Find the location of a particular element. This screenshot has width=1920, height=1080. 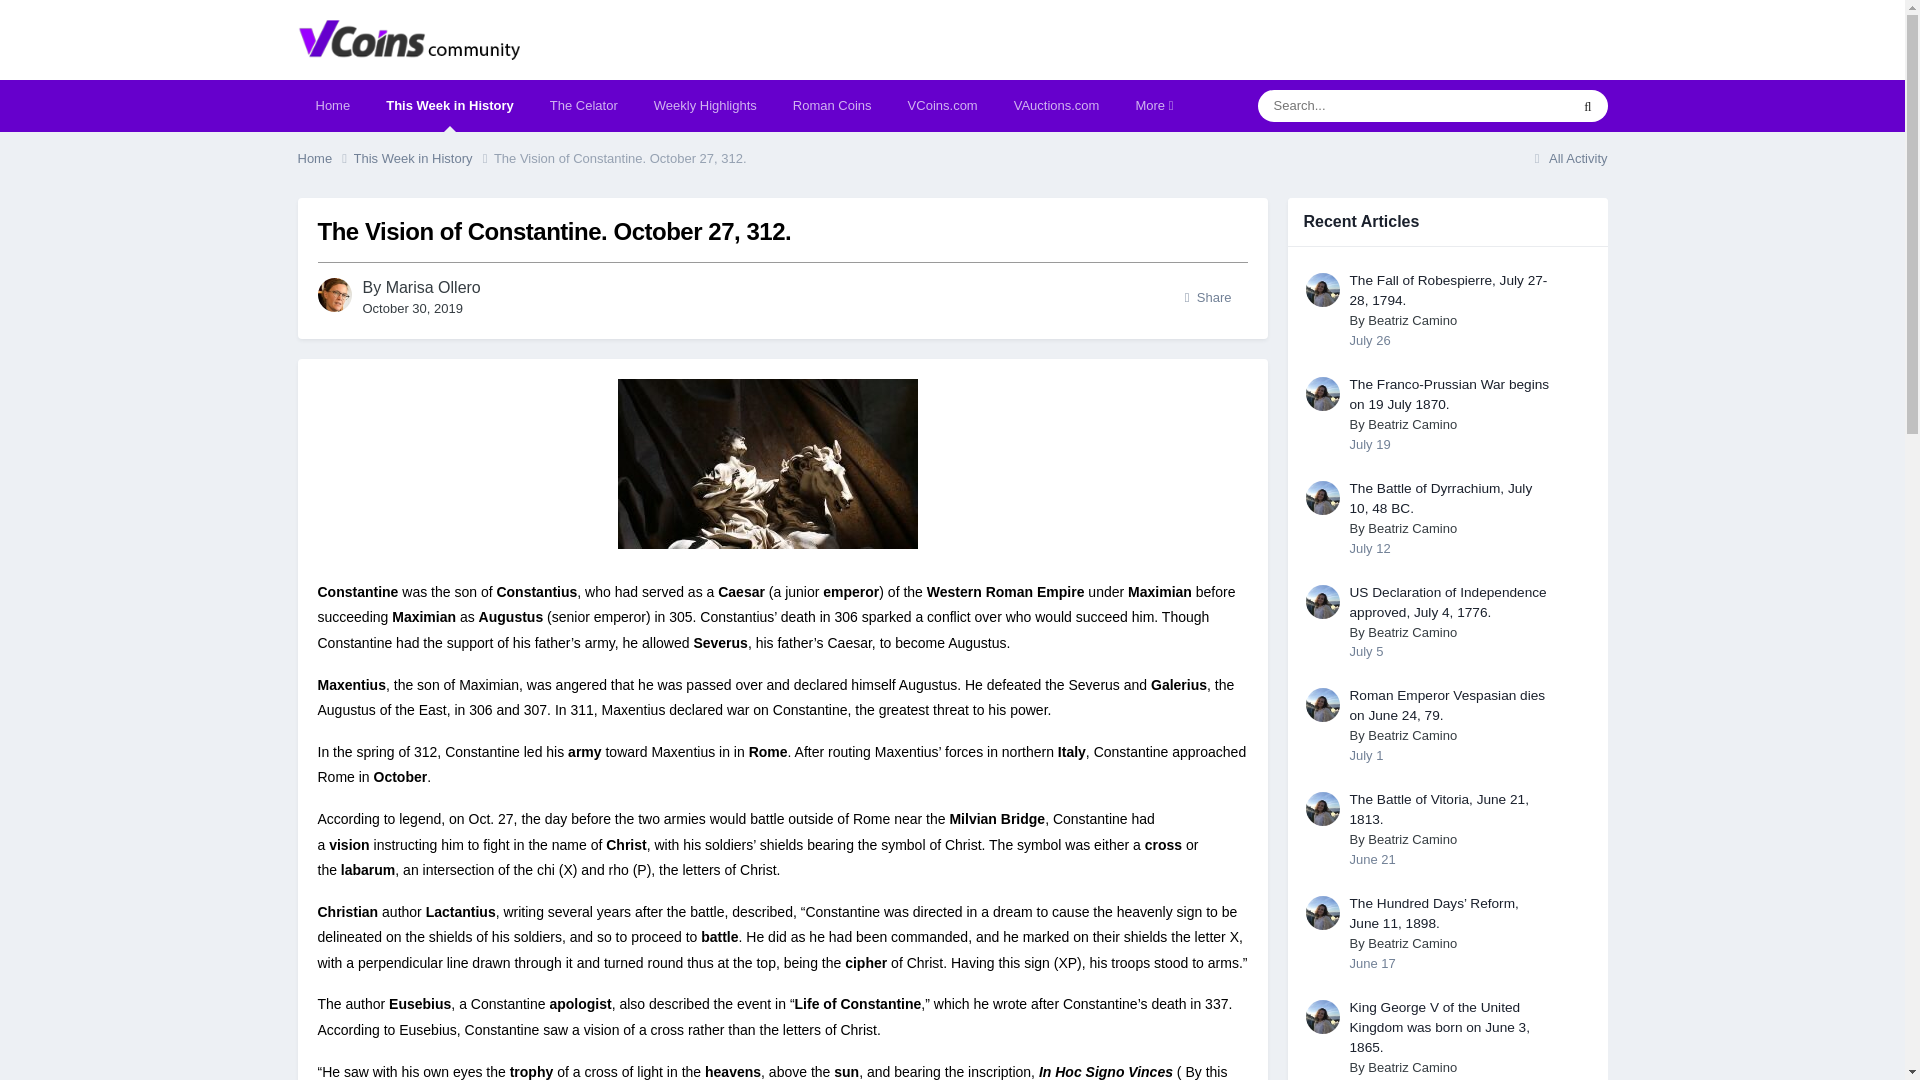

Weekly Highlights is located at coordinates (705, 105).